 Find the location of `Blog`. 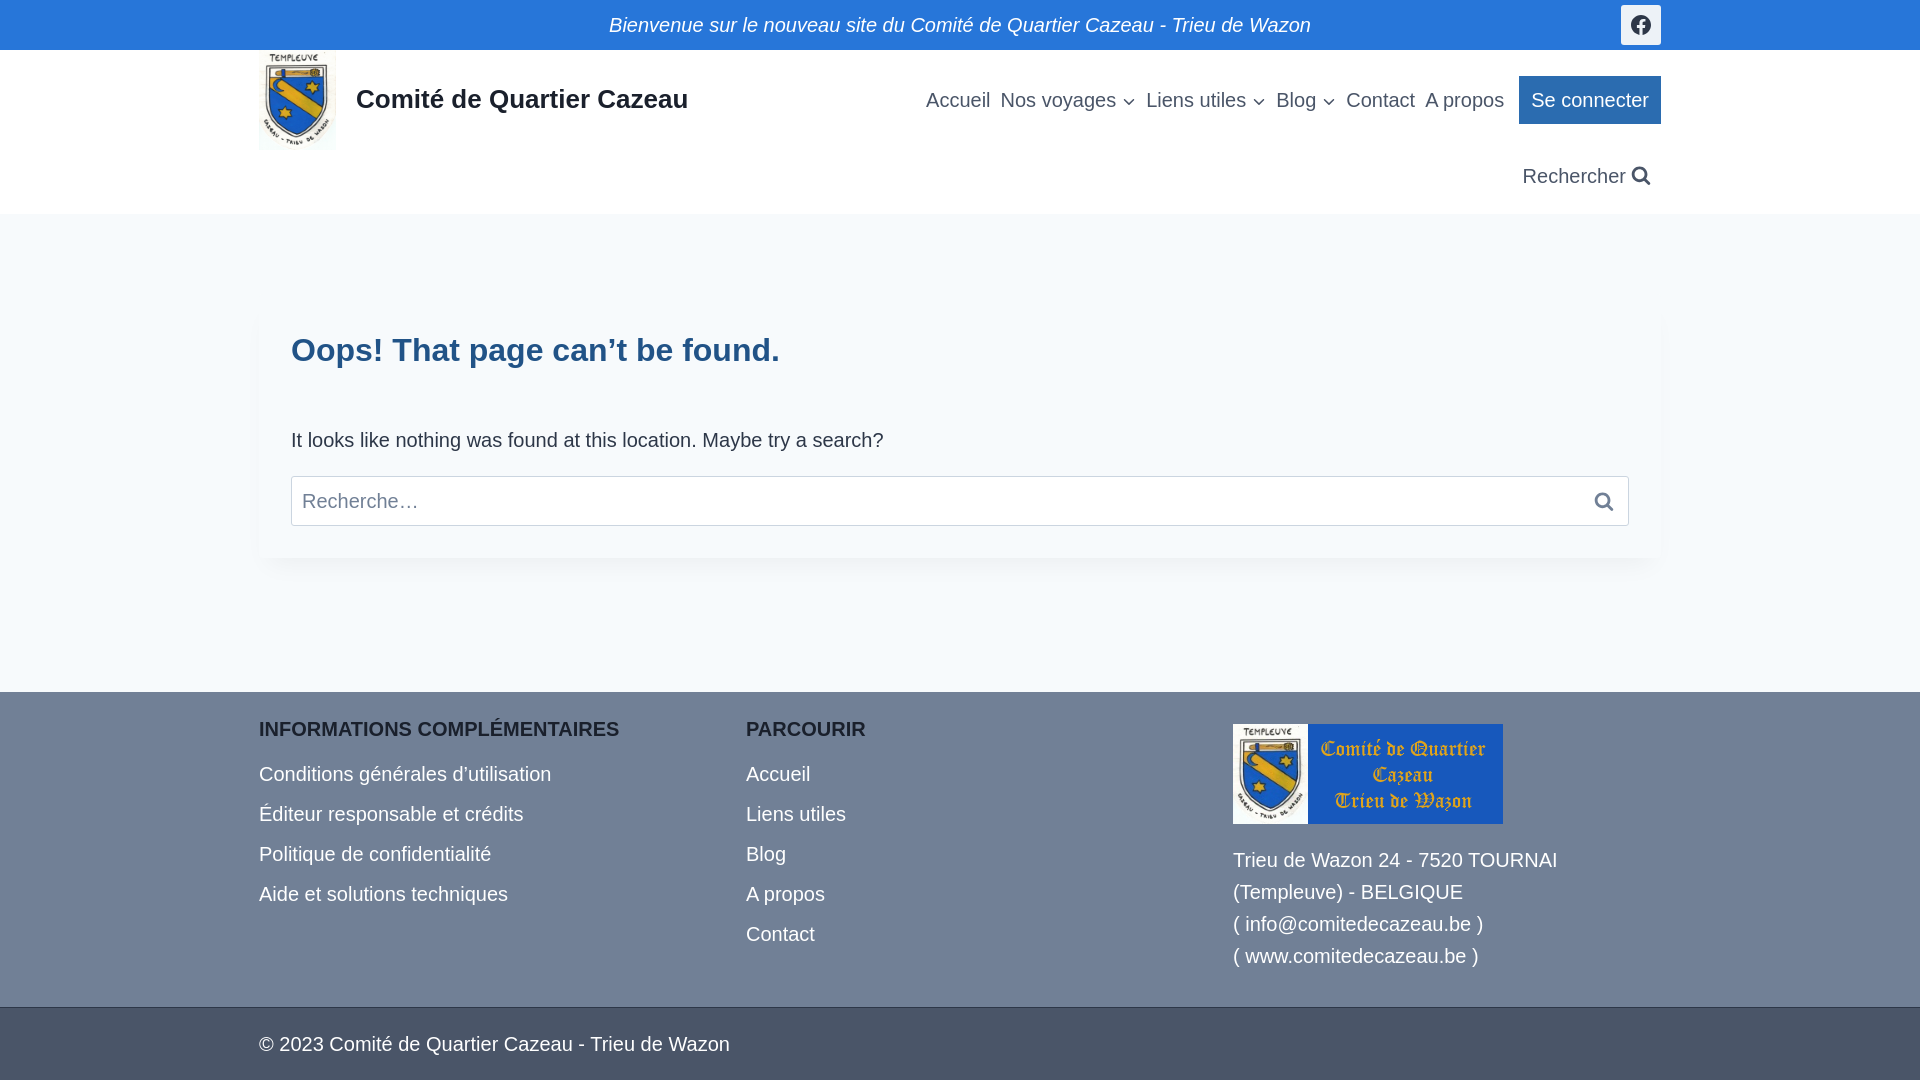

Blog is located at coordinates (960, 854).